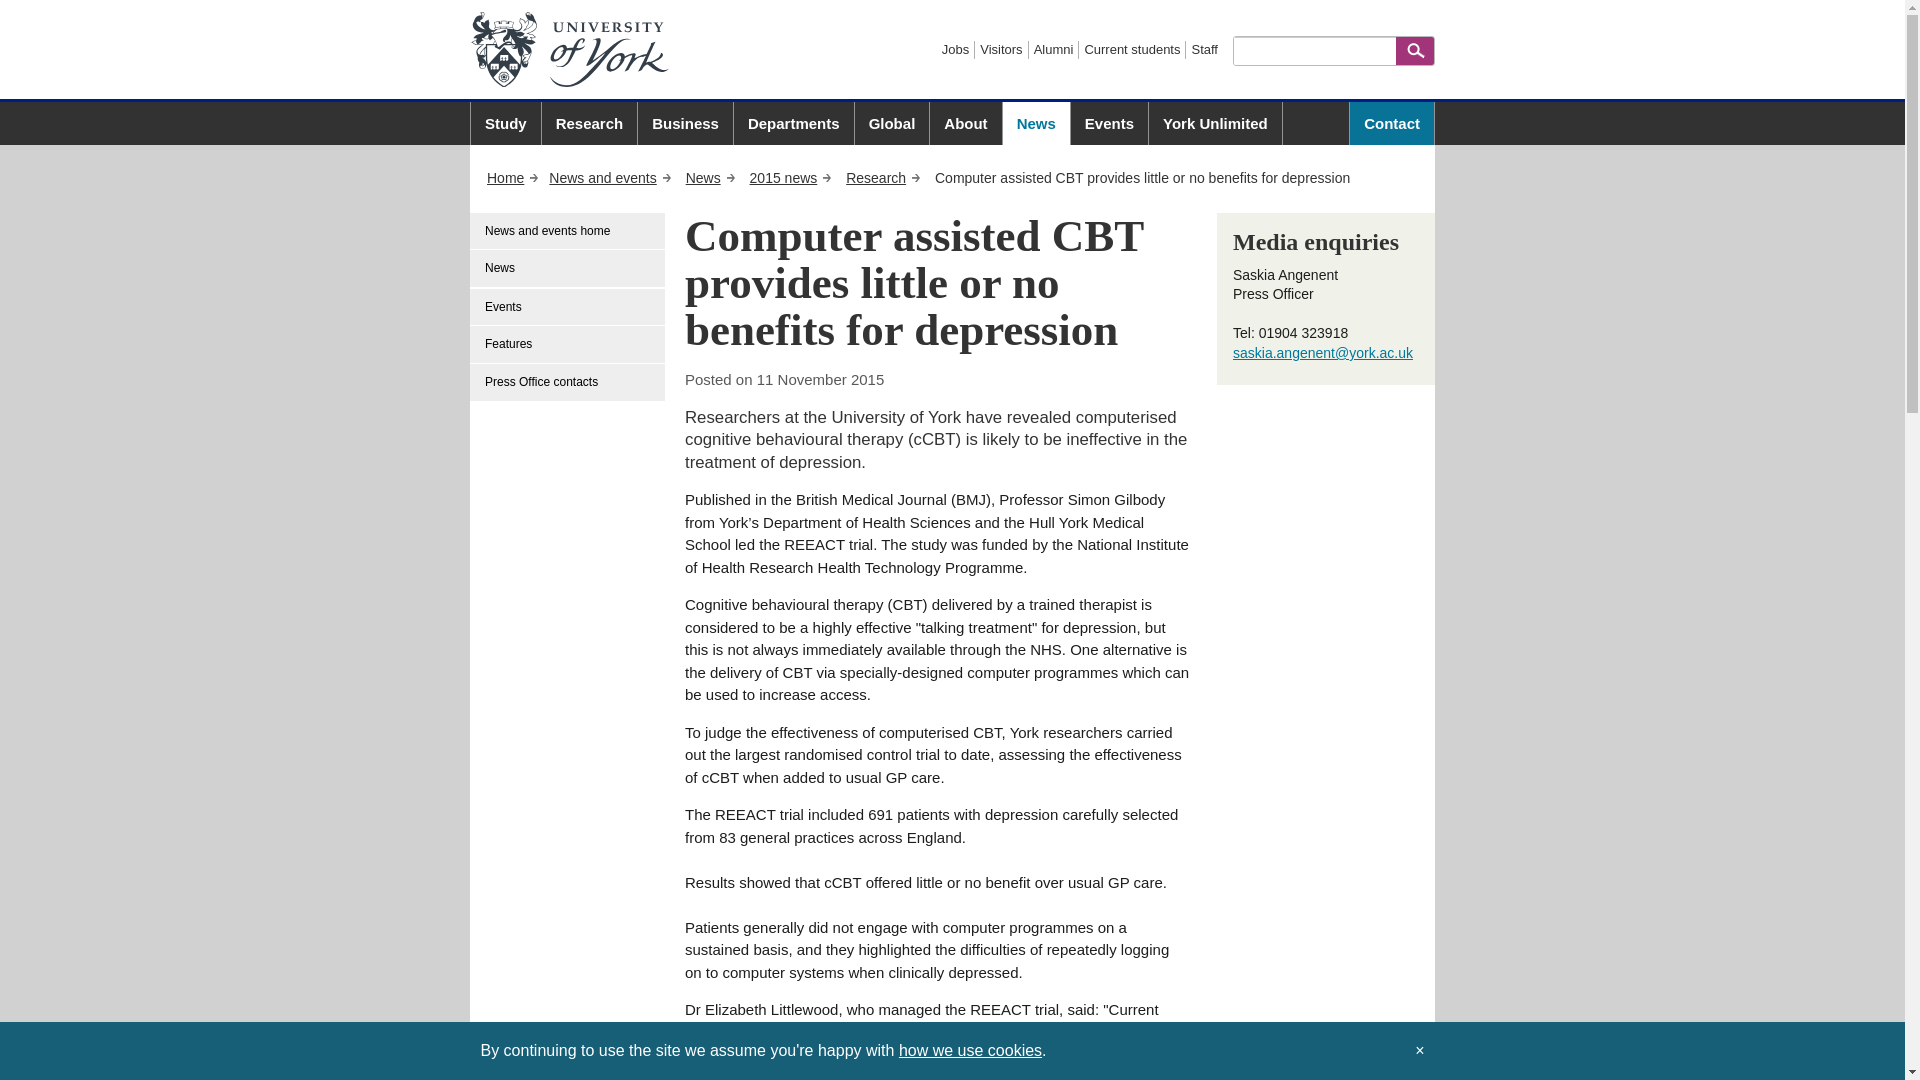 The height and width of the screenshot is (1080, 1920). I want to click on Research, so click(884, 177).